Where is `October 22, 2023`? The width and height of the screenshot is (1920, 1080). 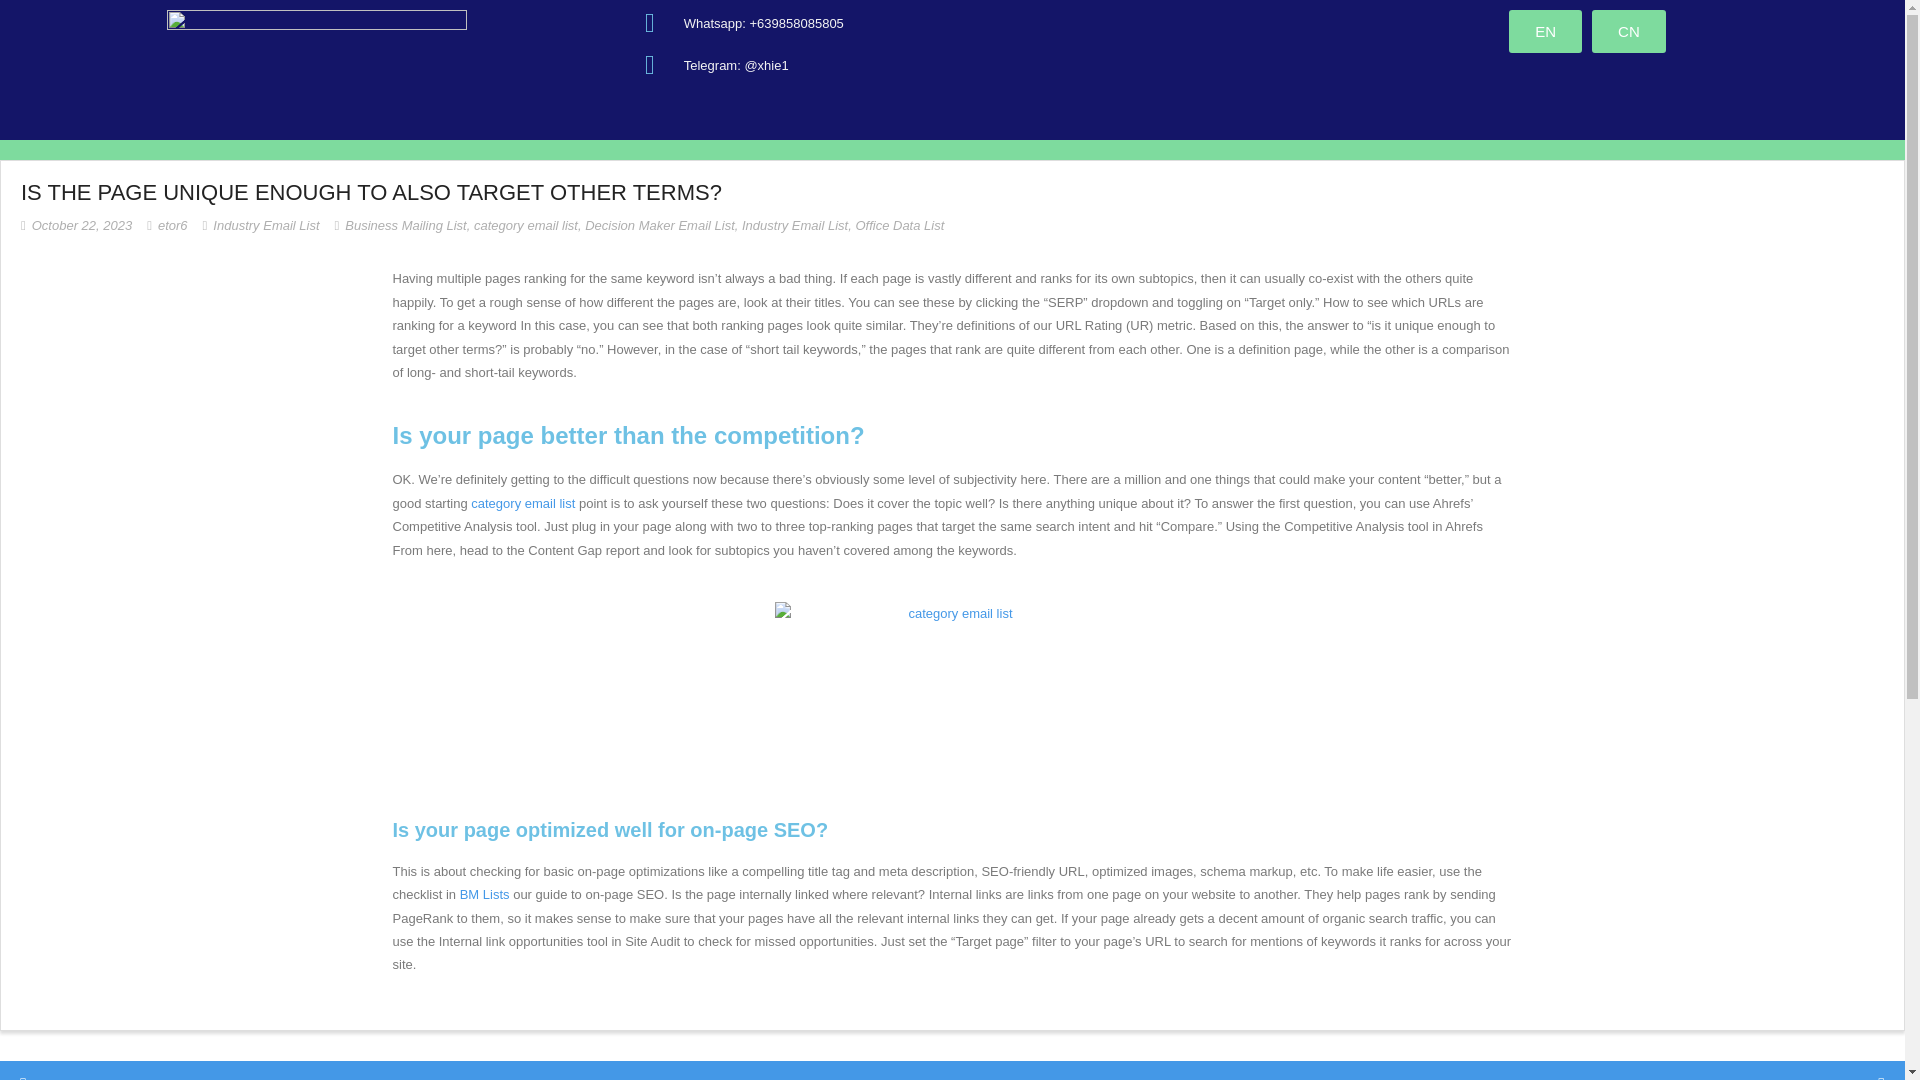 October 22, 2023 is located at coordinates (82, 226).